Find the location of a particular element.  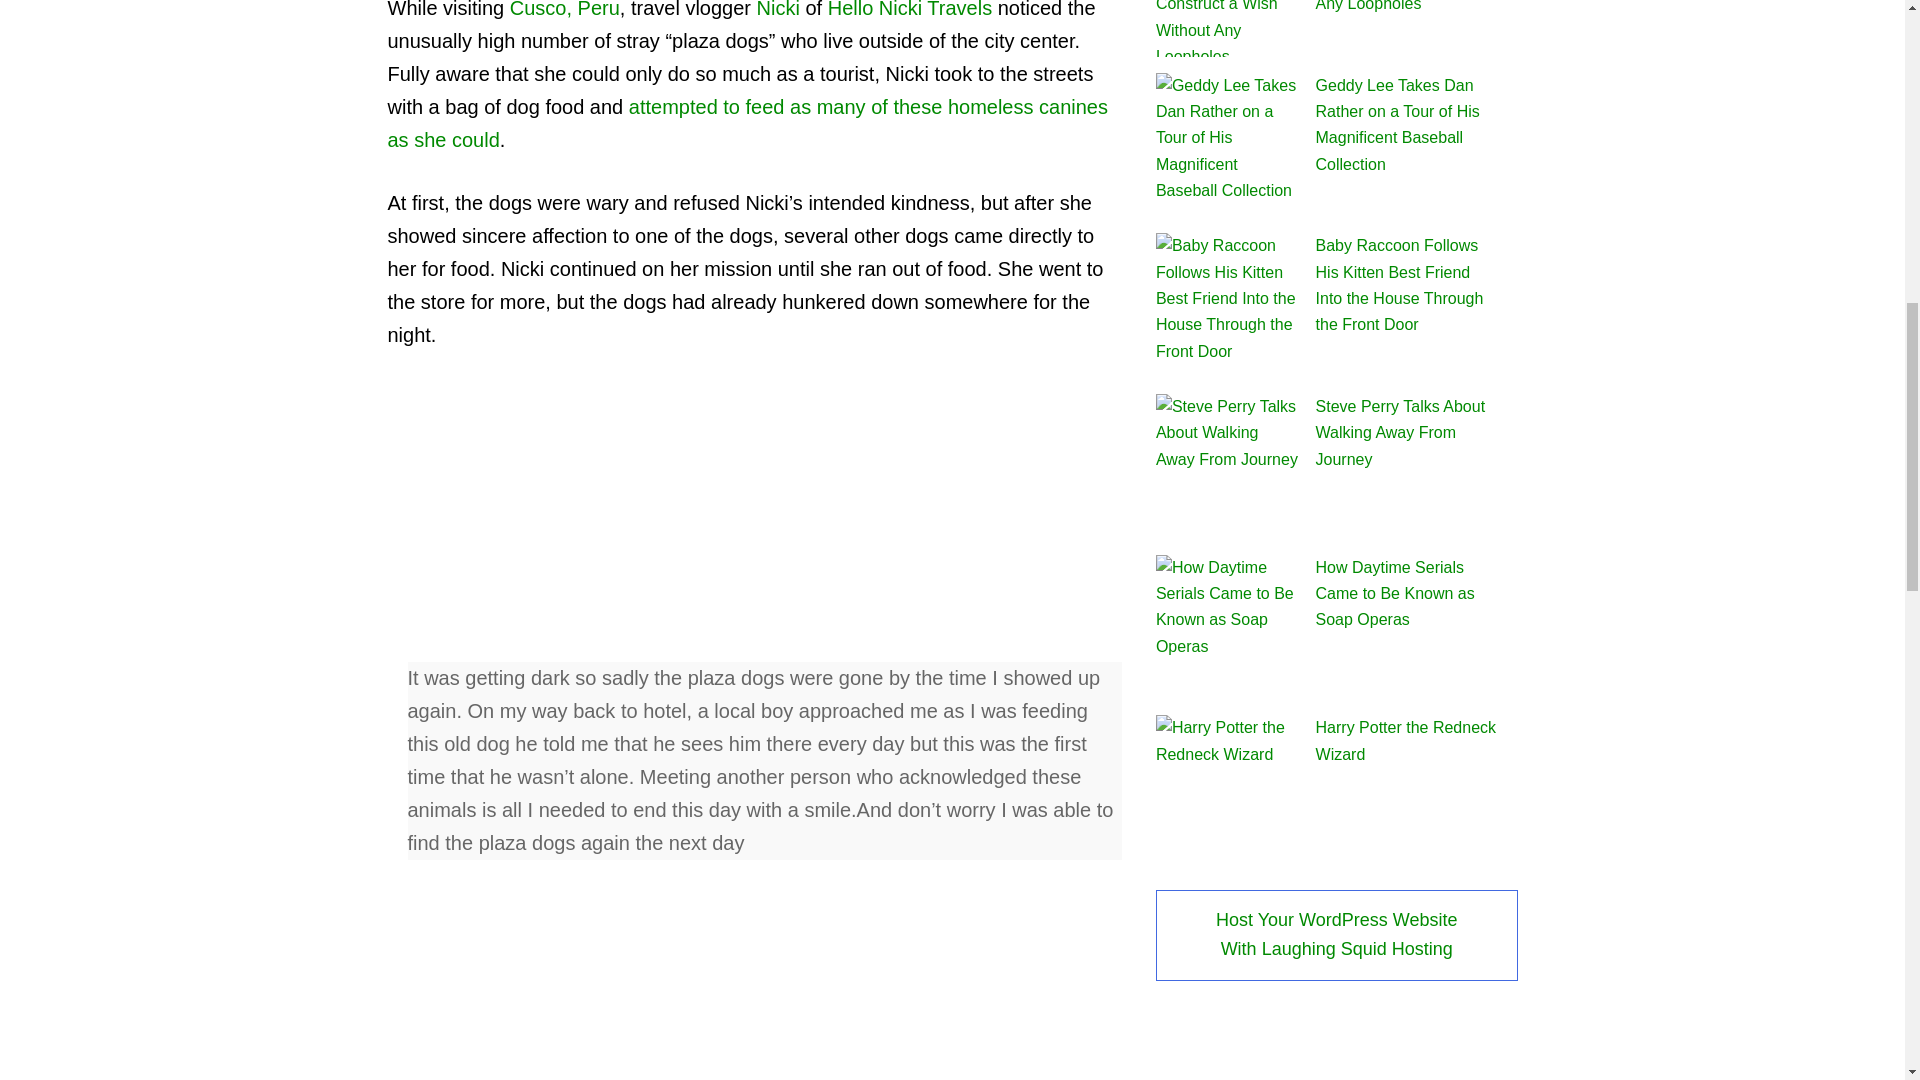

Cusco, Peru is located at coordinates (565, 10).